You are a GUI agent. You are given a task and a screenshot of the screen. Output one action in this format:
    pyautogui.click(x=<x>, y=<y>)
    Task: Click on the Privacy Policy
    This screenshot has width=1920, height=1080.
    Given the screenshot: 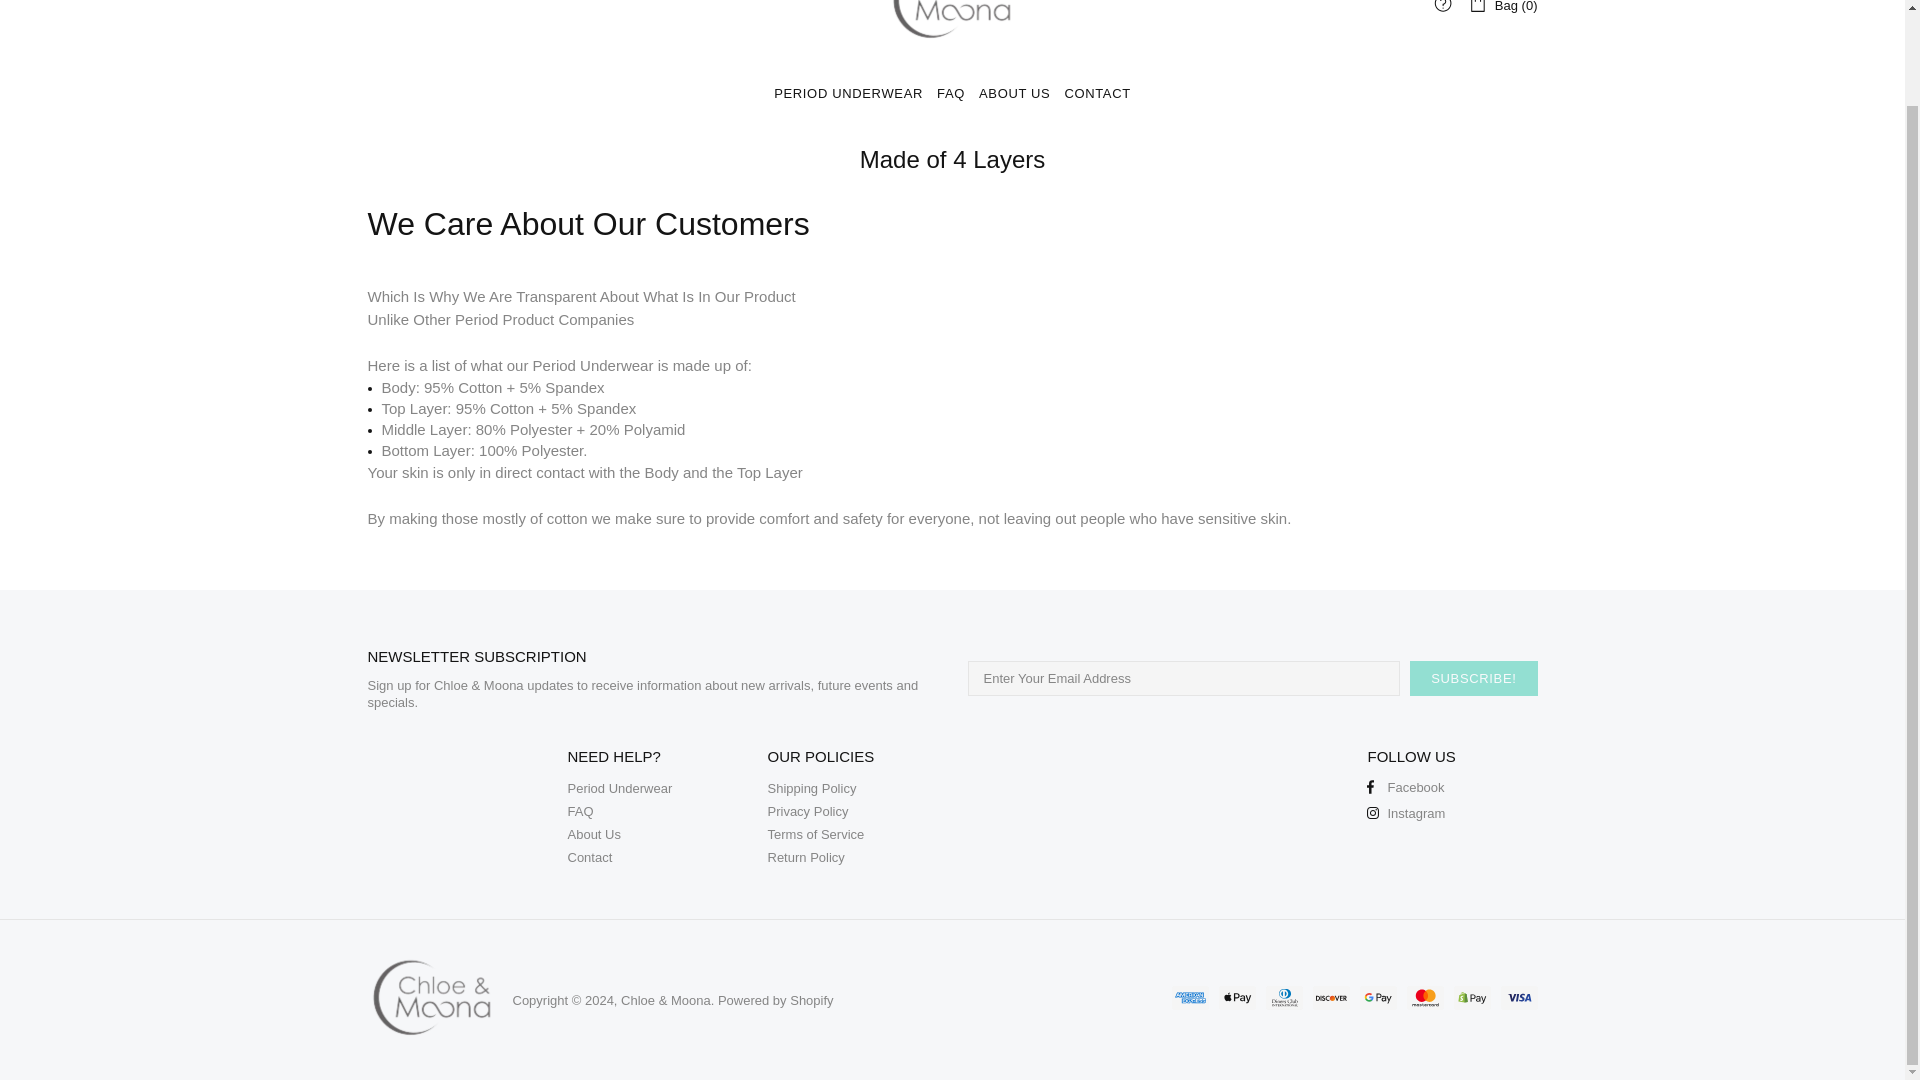 What is the action you would take?
    pyautogui.click(x=808, y=811)
    